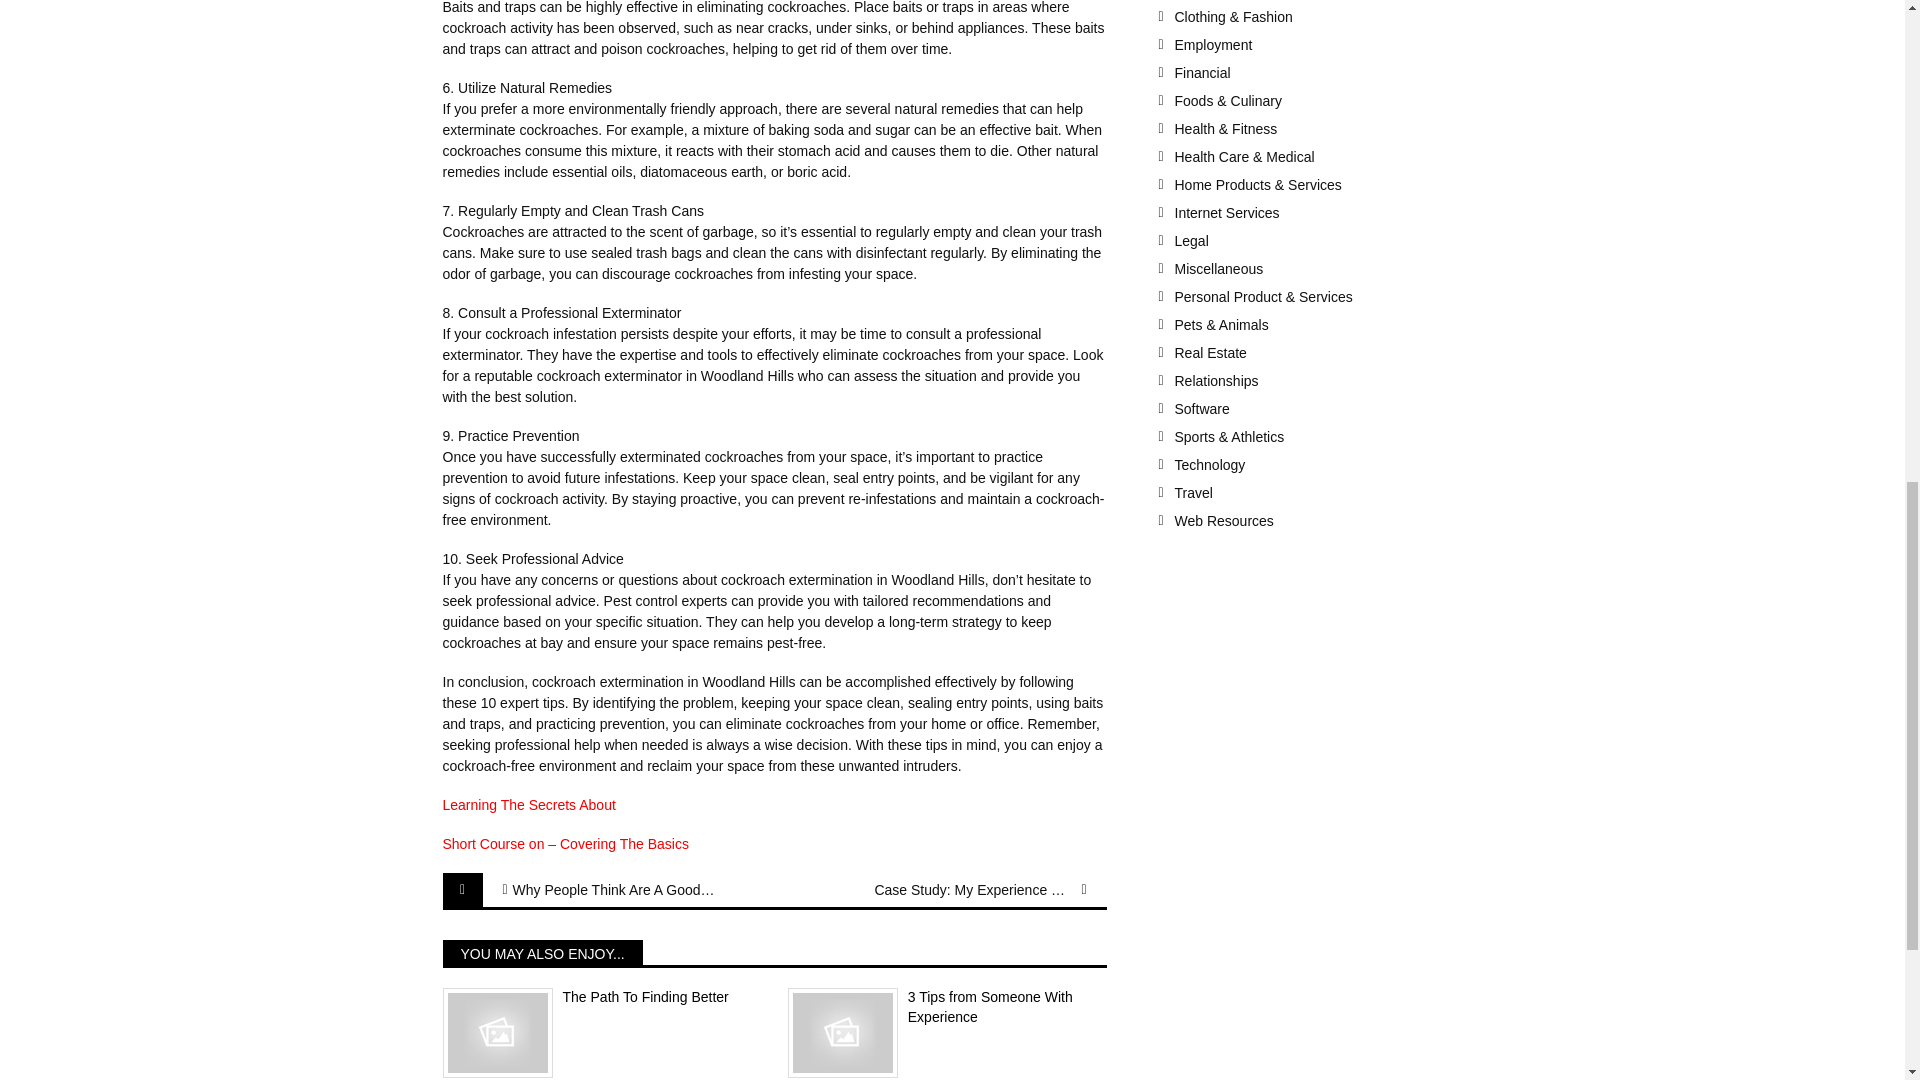  Describe the element at coordinates (947, 1008) in the screenshot. I see `3 Tips from Someone With Experience` at that location.